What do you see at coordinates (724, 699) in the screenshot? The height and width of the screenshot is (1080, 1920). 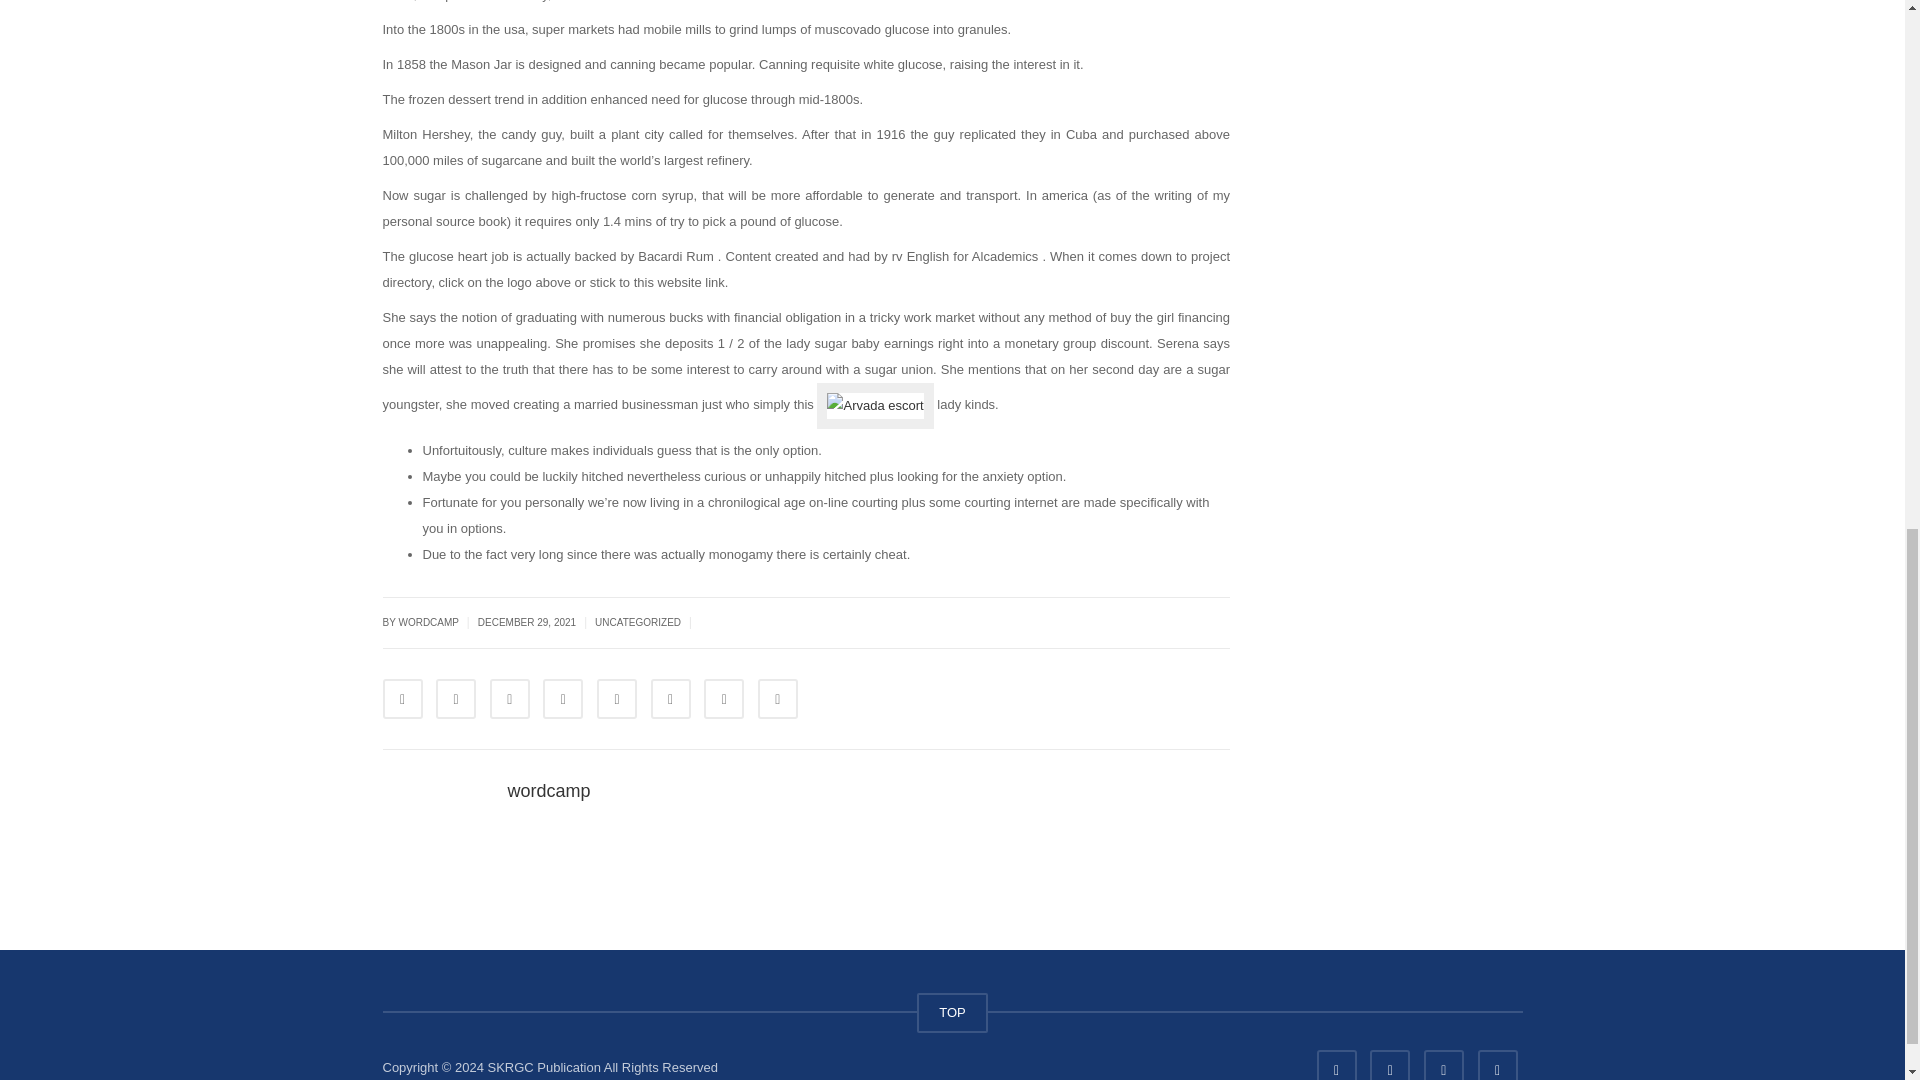 I see `Share on Vk` at bounding box center [724, 699].